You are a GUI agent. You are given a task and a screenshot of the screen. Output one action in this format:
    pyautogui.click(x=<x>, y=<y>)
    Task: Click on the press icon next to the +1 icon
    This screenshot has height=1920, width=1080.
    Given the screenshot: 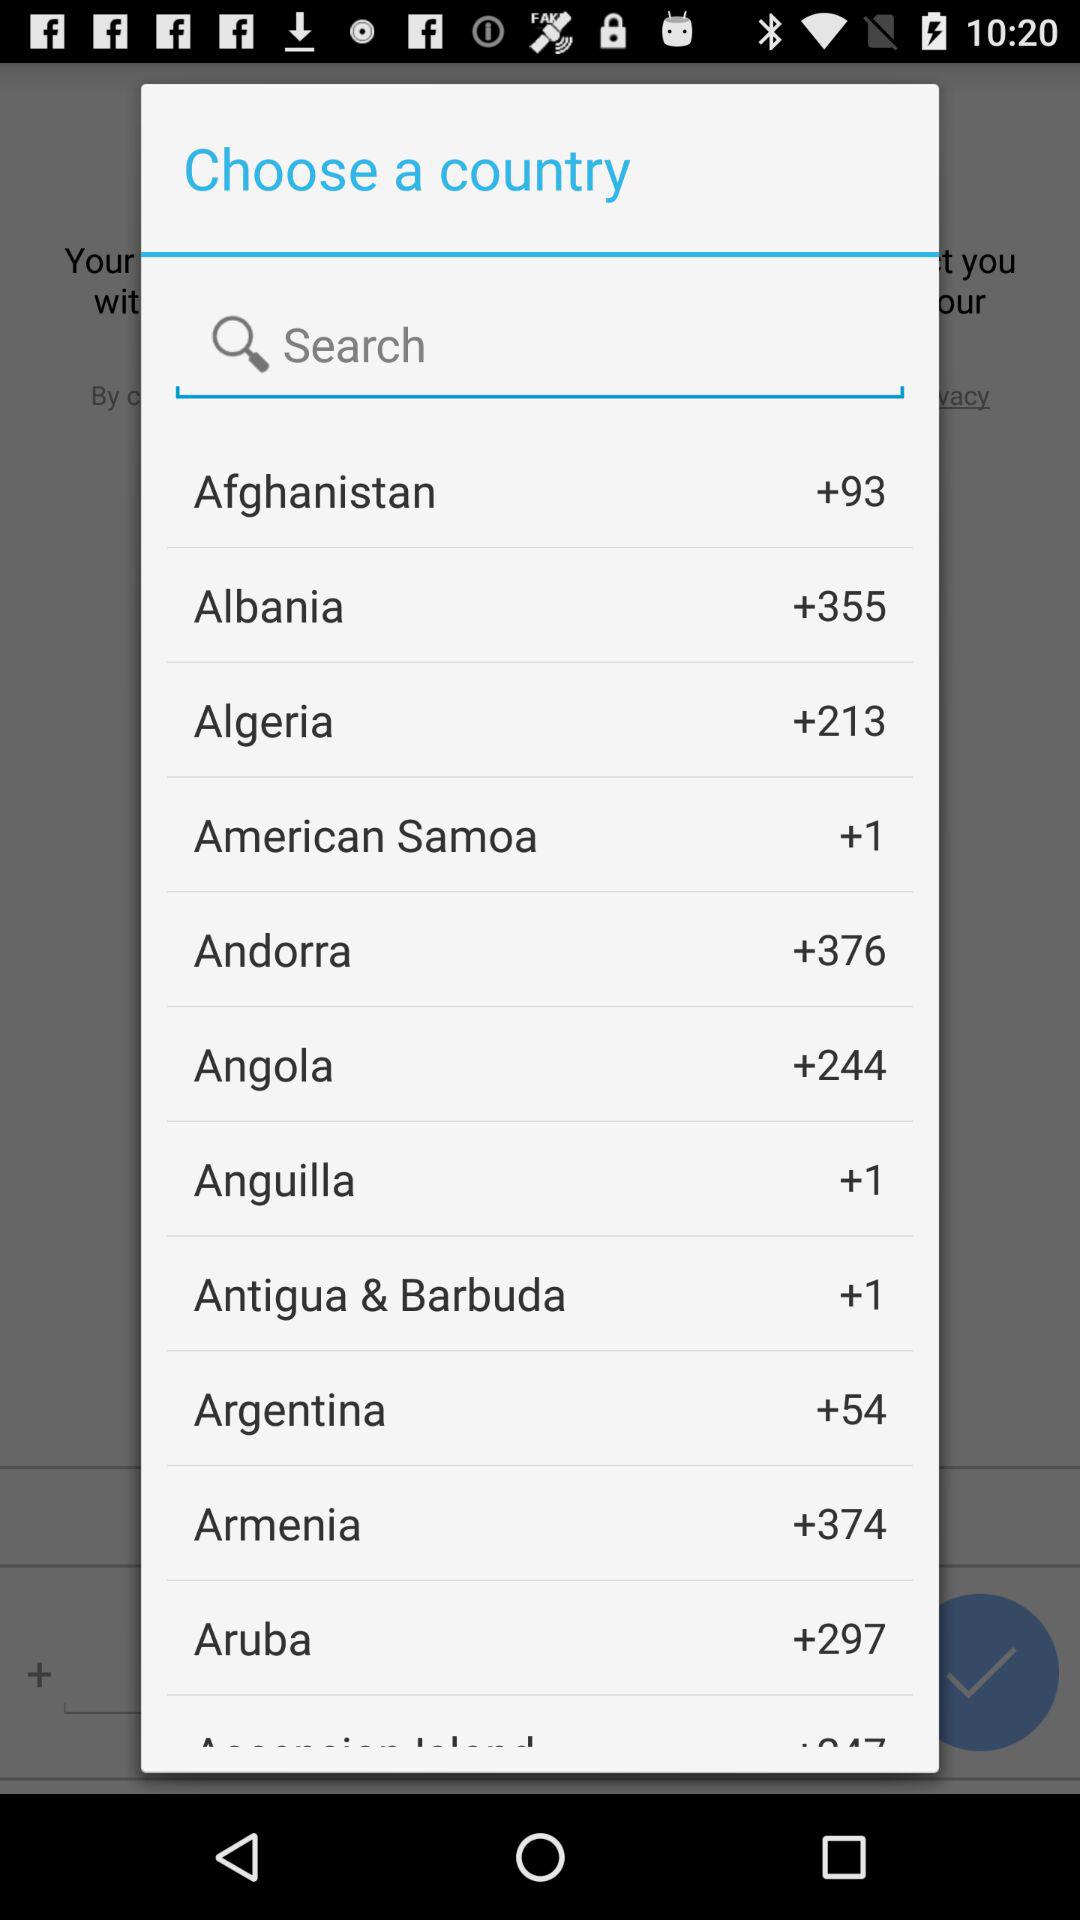 What is the action you would take?
    pyautogui.click(x=380, y=1292)
    